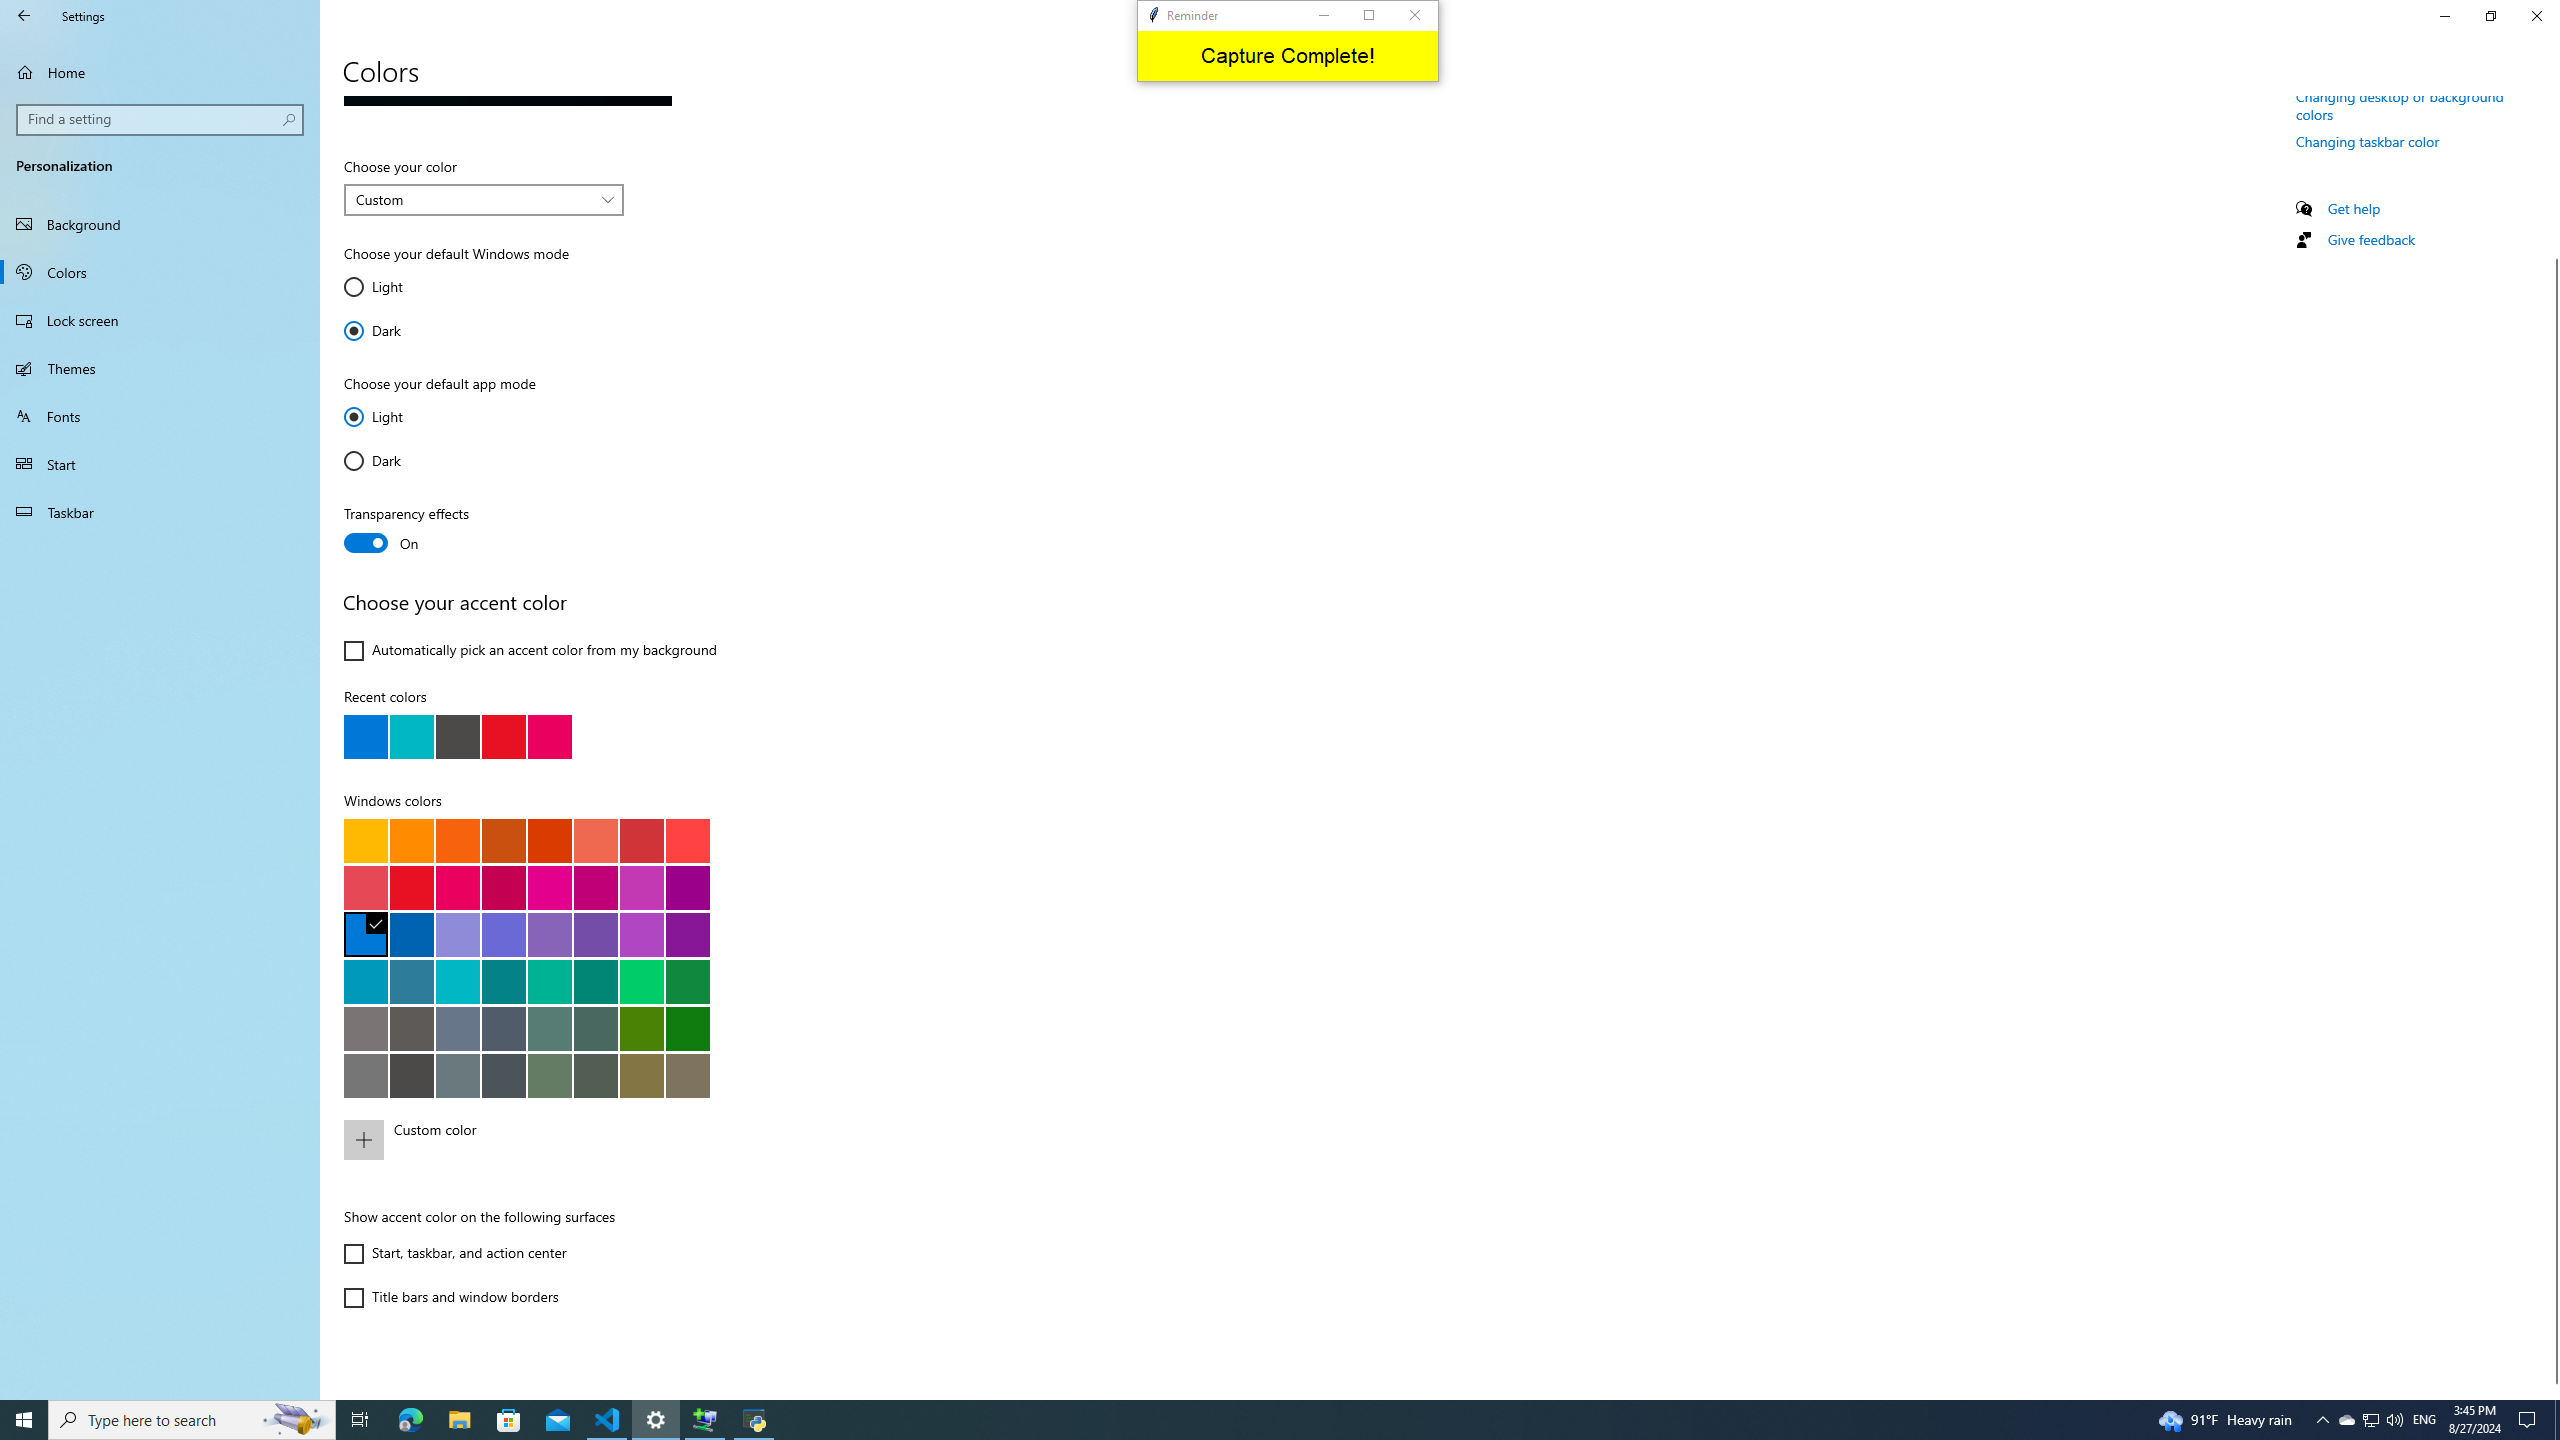 Image resolution: width=2560 pixels, height=1440 pixels. Describe the element at coordinates (502, 888) in the screenshot. I see `Rose` at that location.